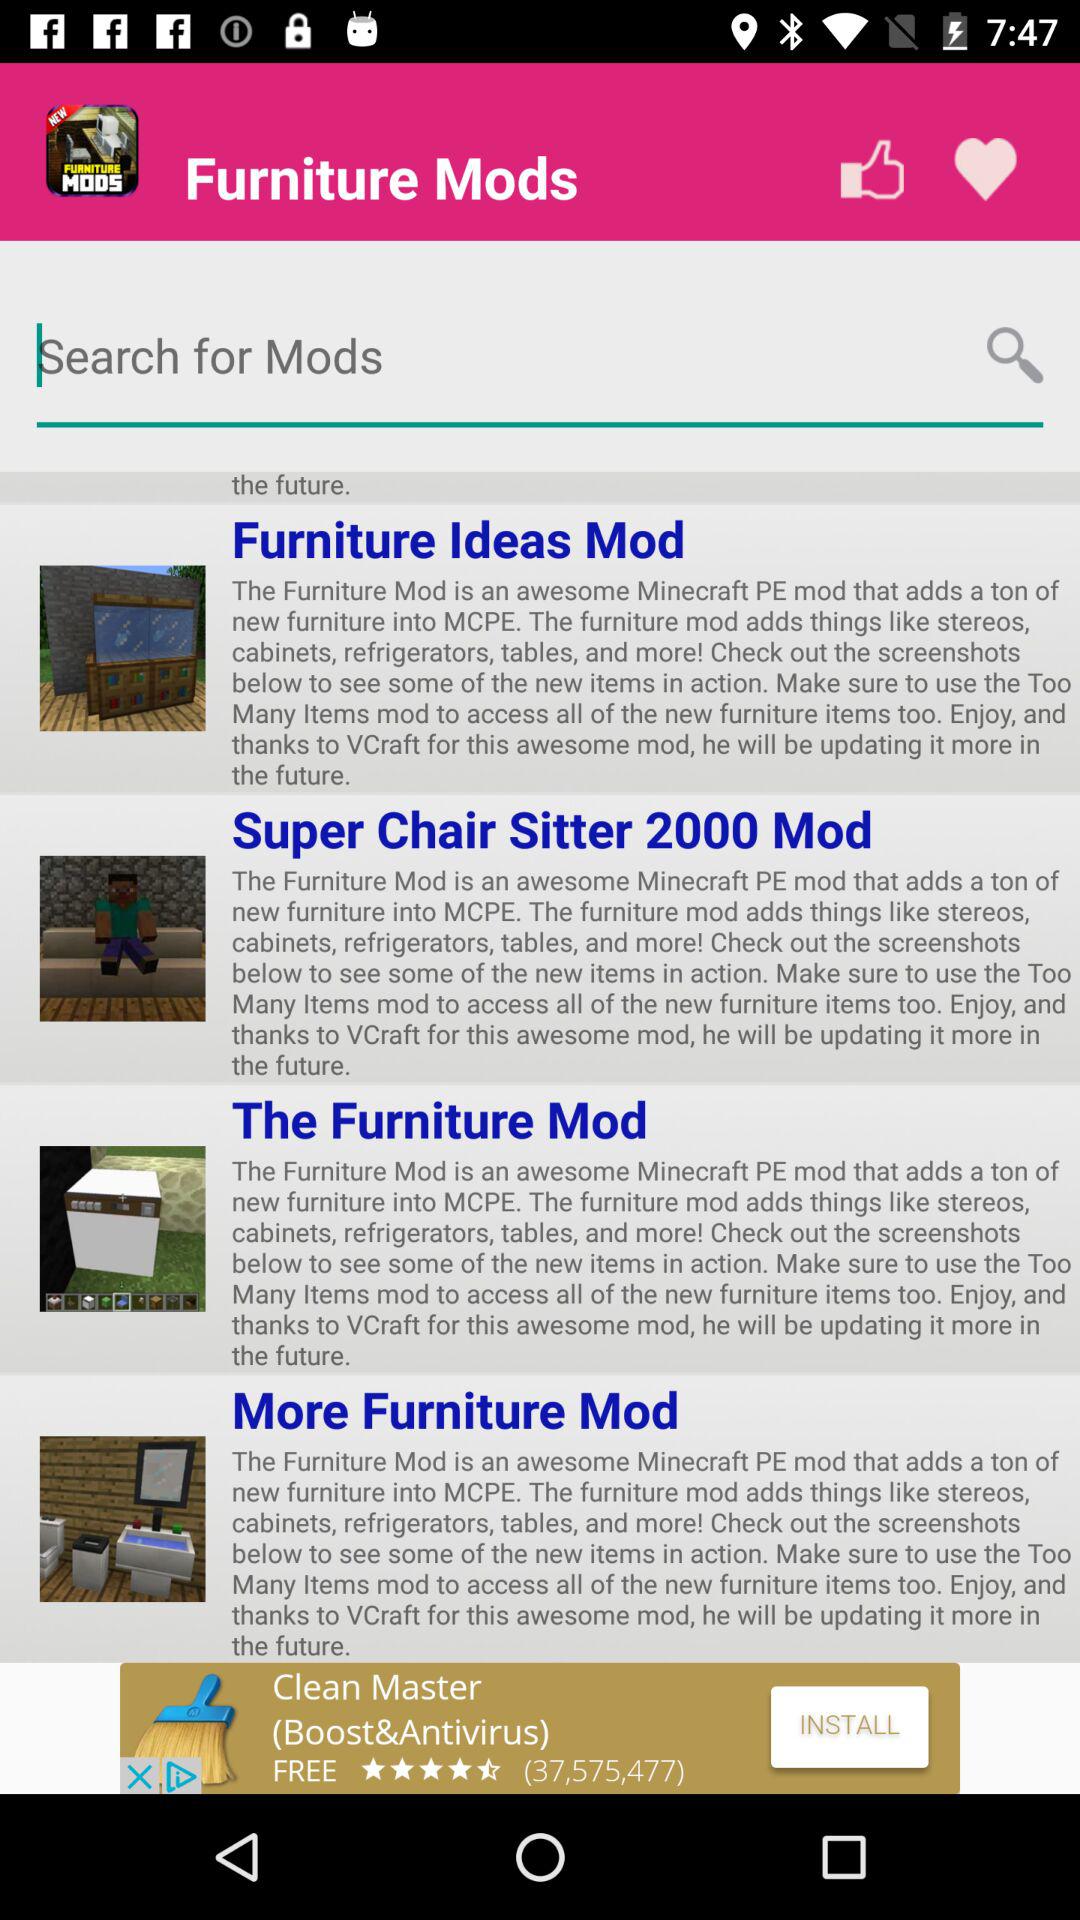 Image resolution: width=1080 pixels, height=1920 pixels. Describe the element at coordinates (872, 170) in the screenshot. I see `give a like` at that location.